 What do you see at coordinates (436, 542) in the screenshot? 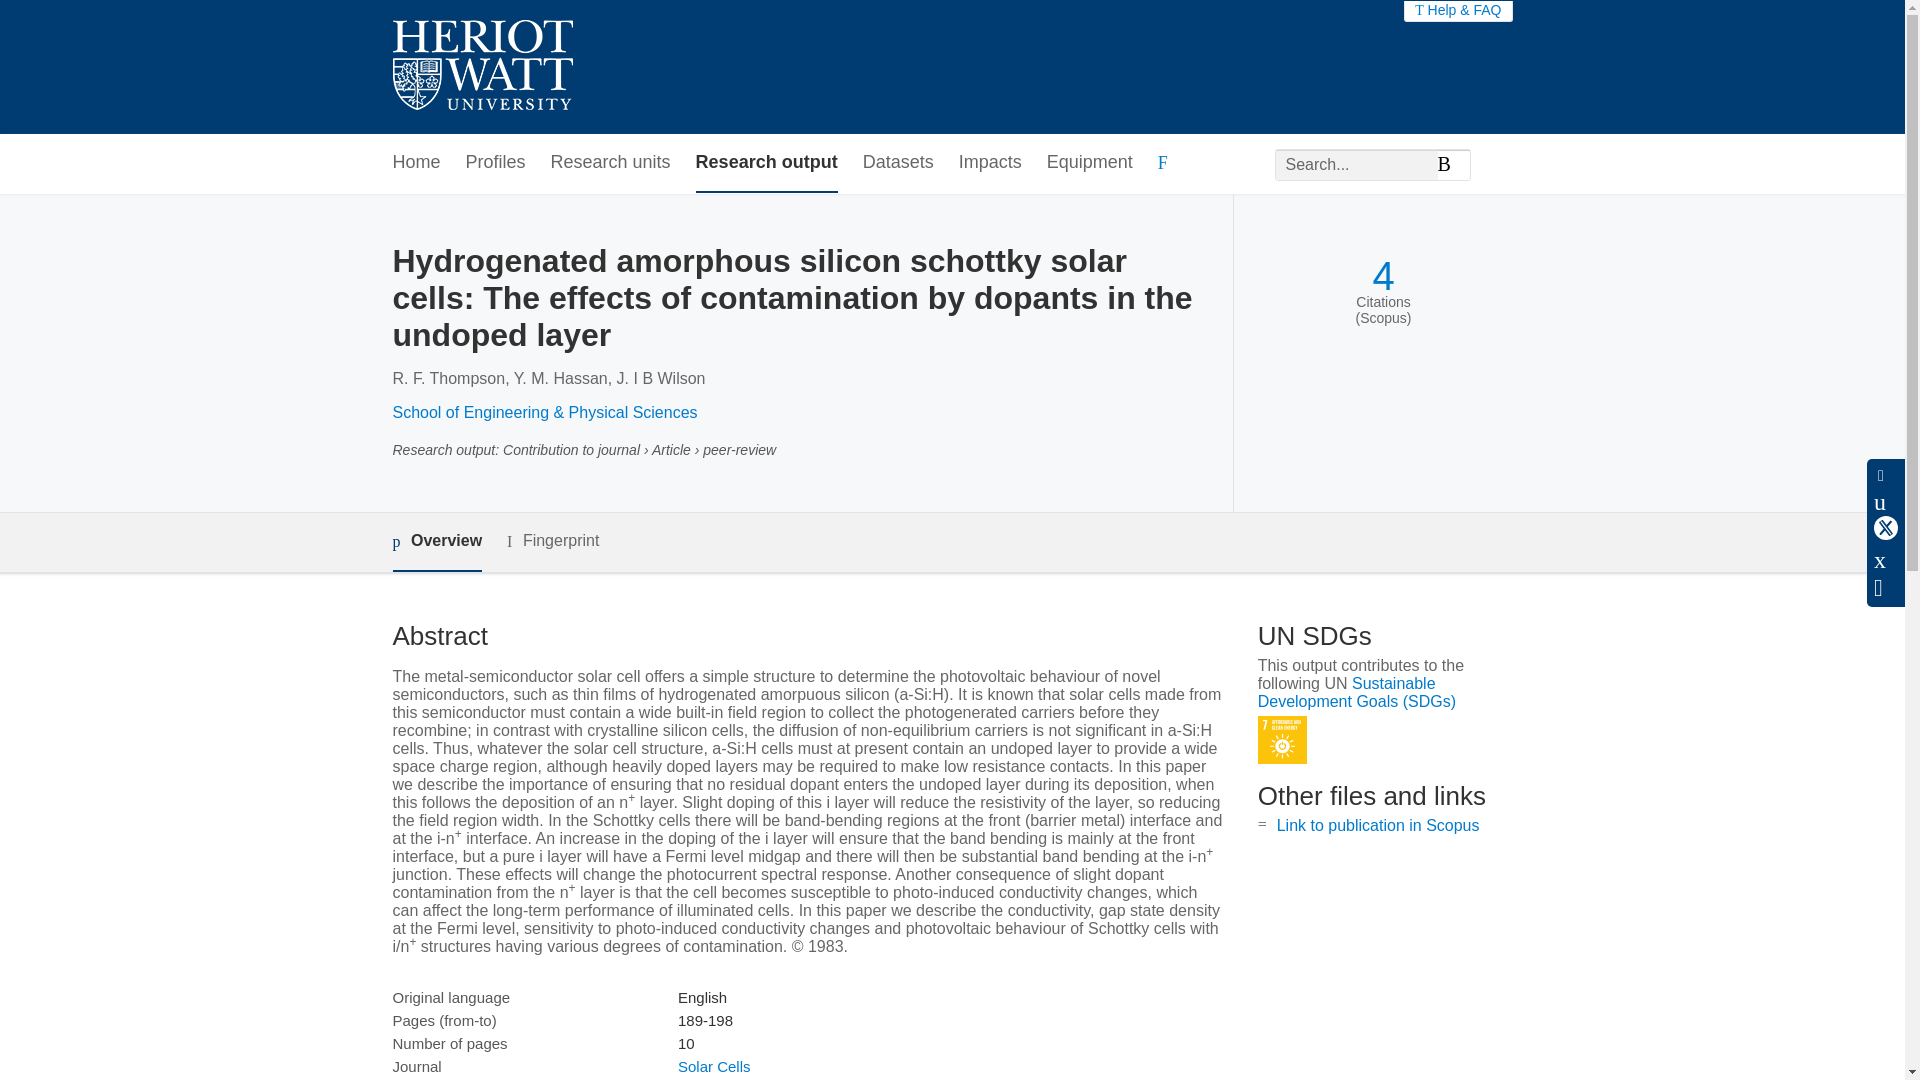
I see `Overview` at bounding box center [436, 542].